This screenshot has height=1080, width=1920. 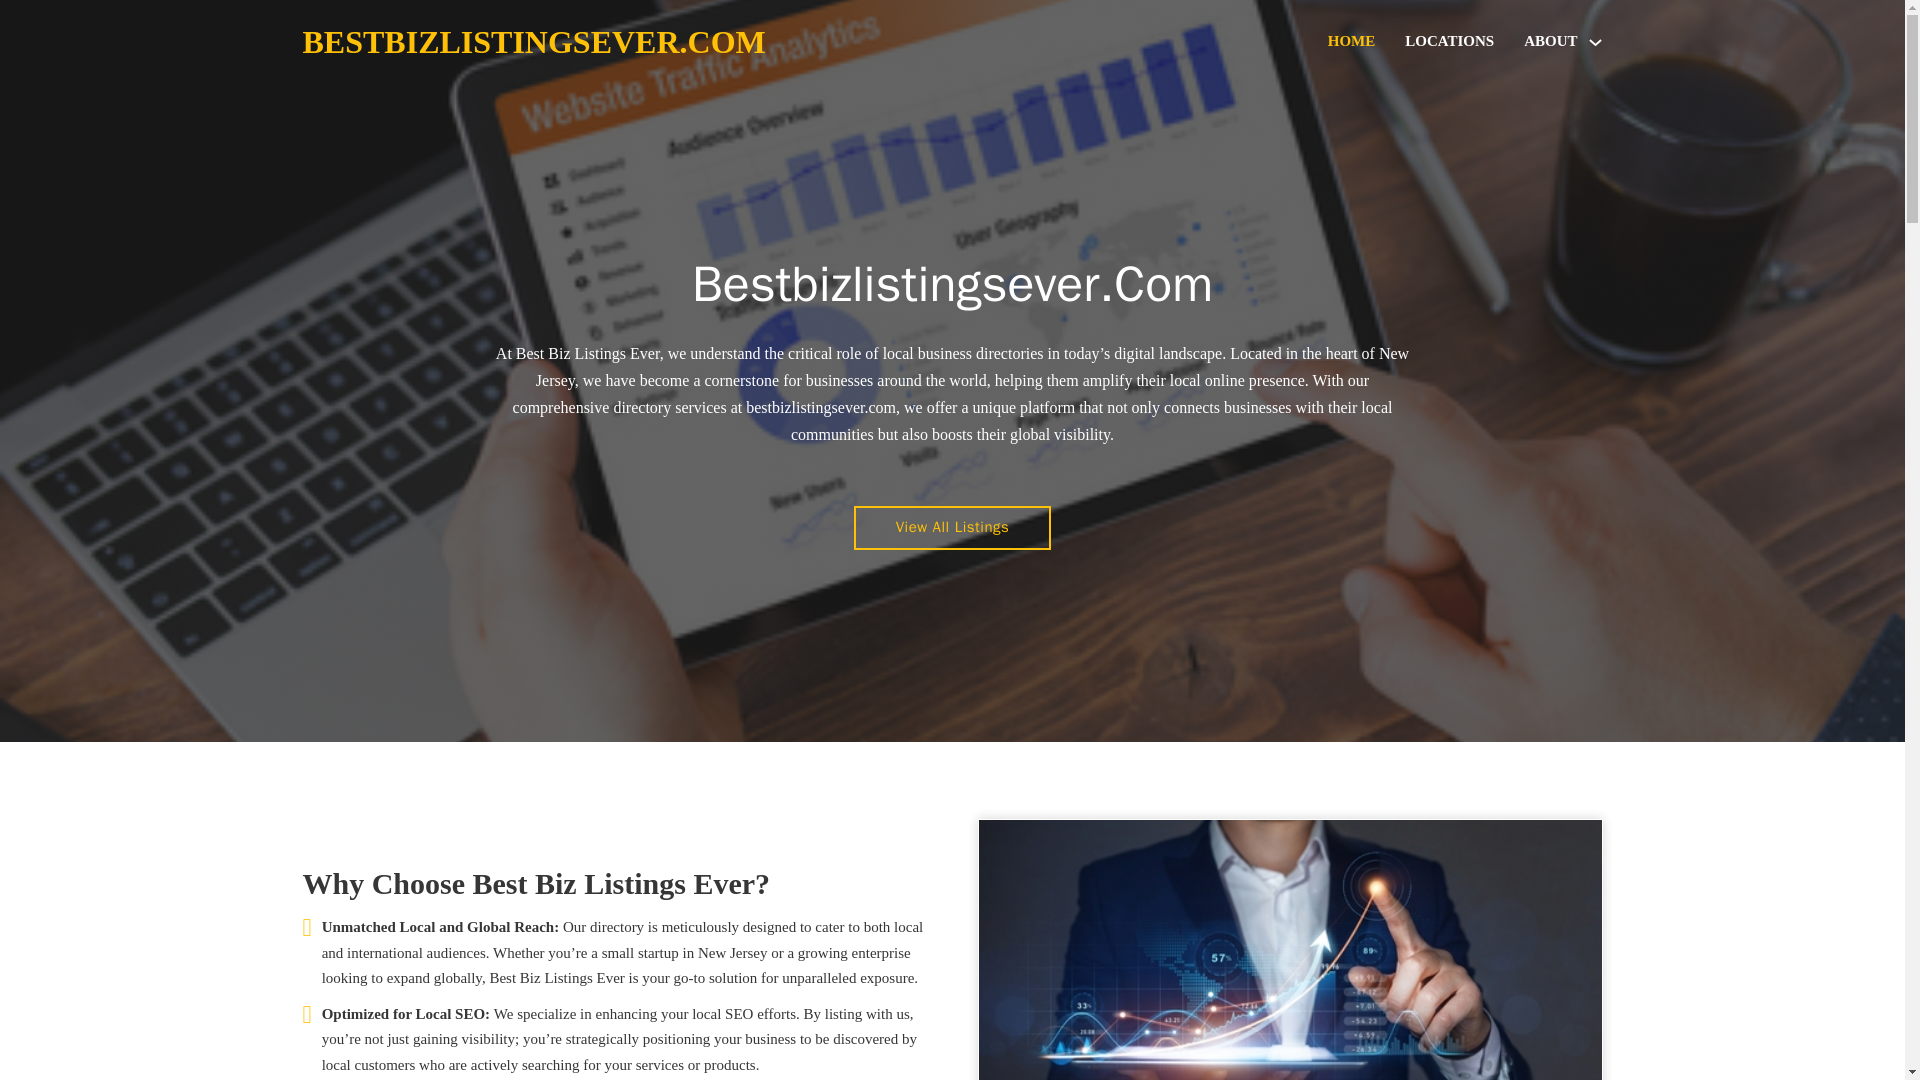 I want to click on LOCATIONS, so click(x=1449, y=42).